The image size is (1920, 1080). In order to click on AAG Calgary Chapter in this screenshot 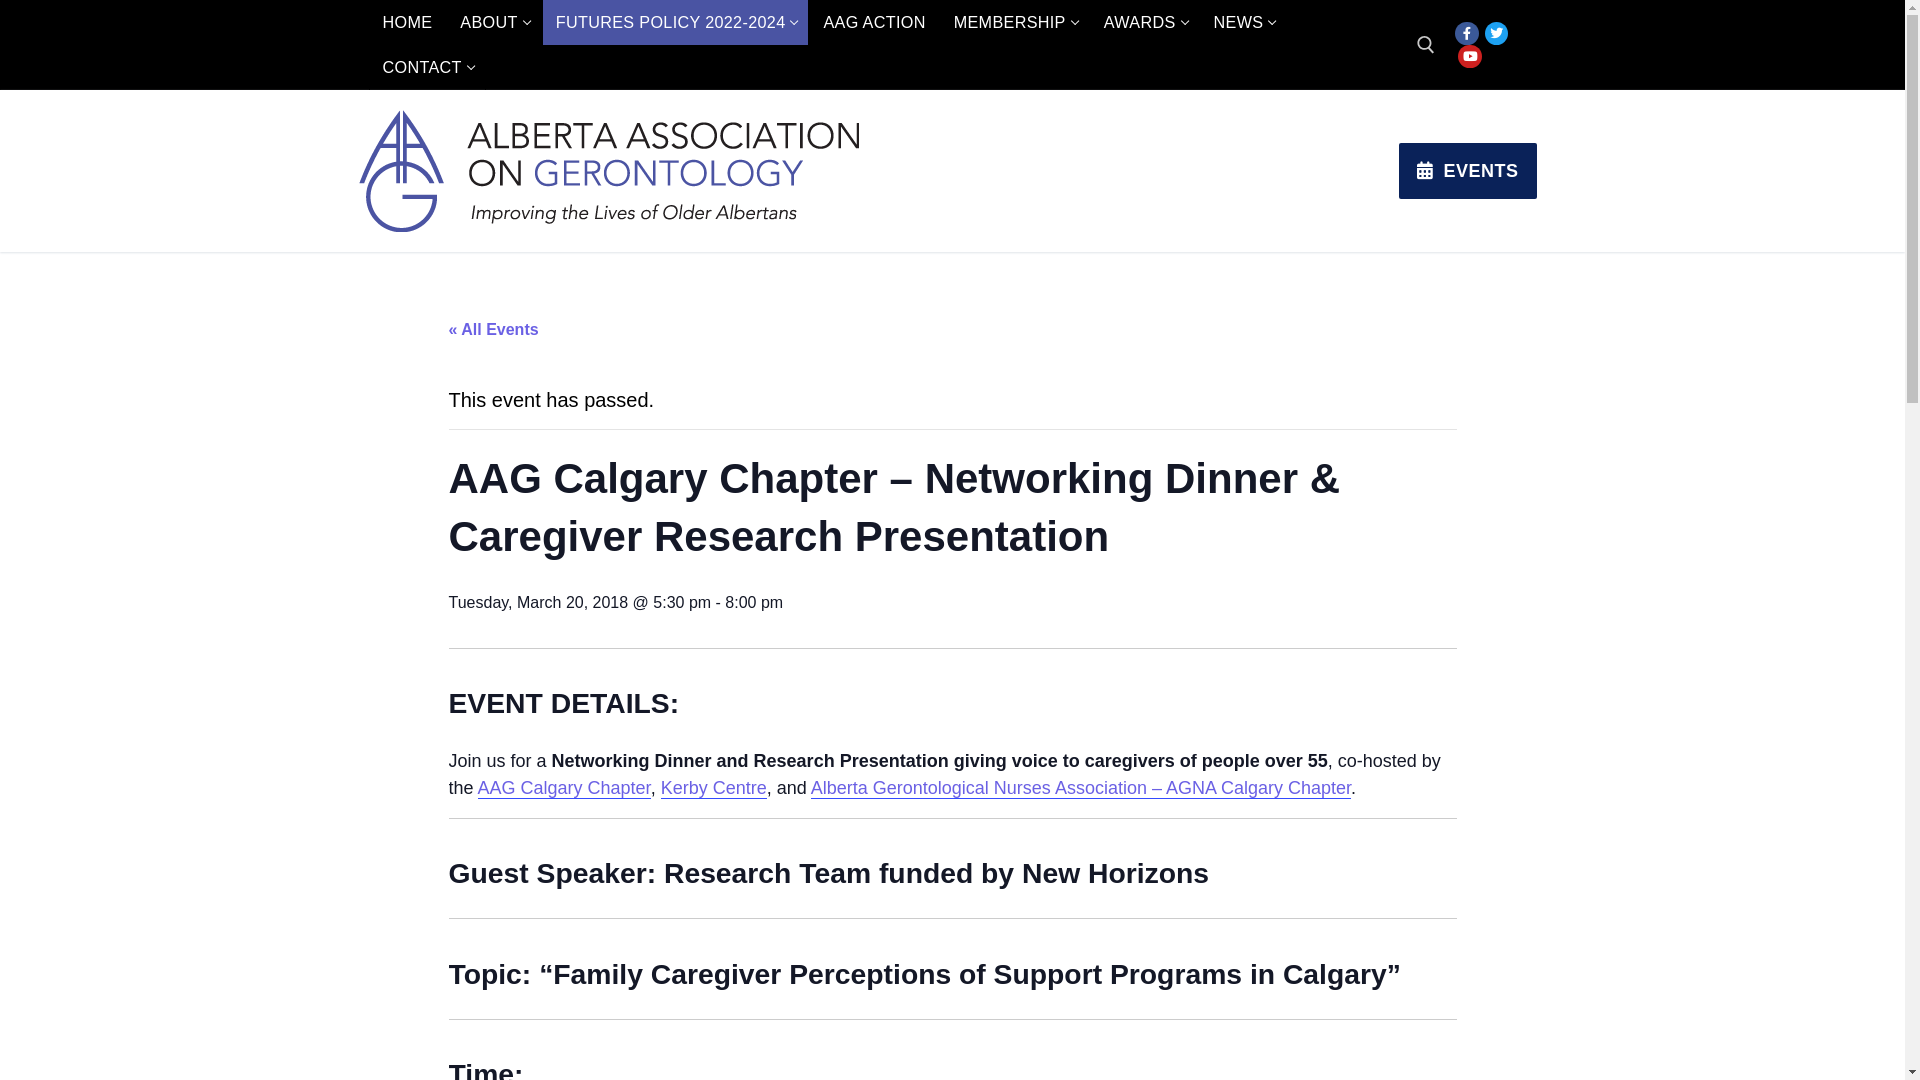, I will do `click(564, 788)`.